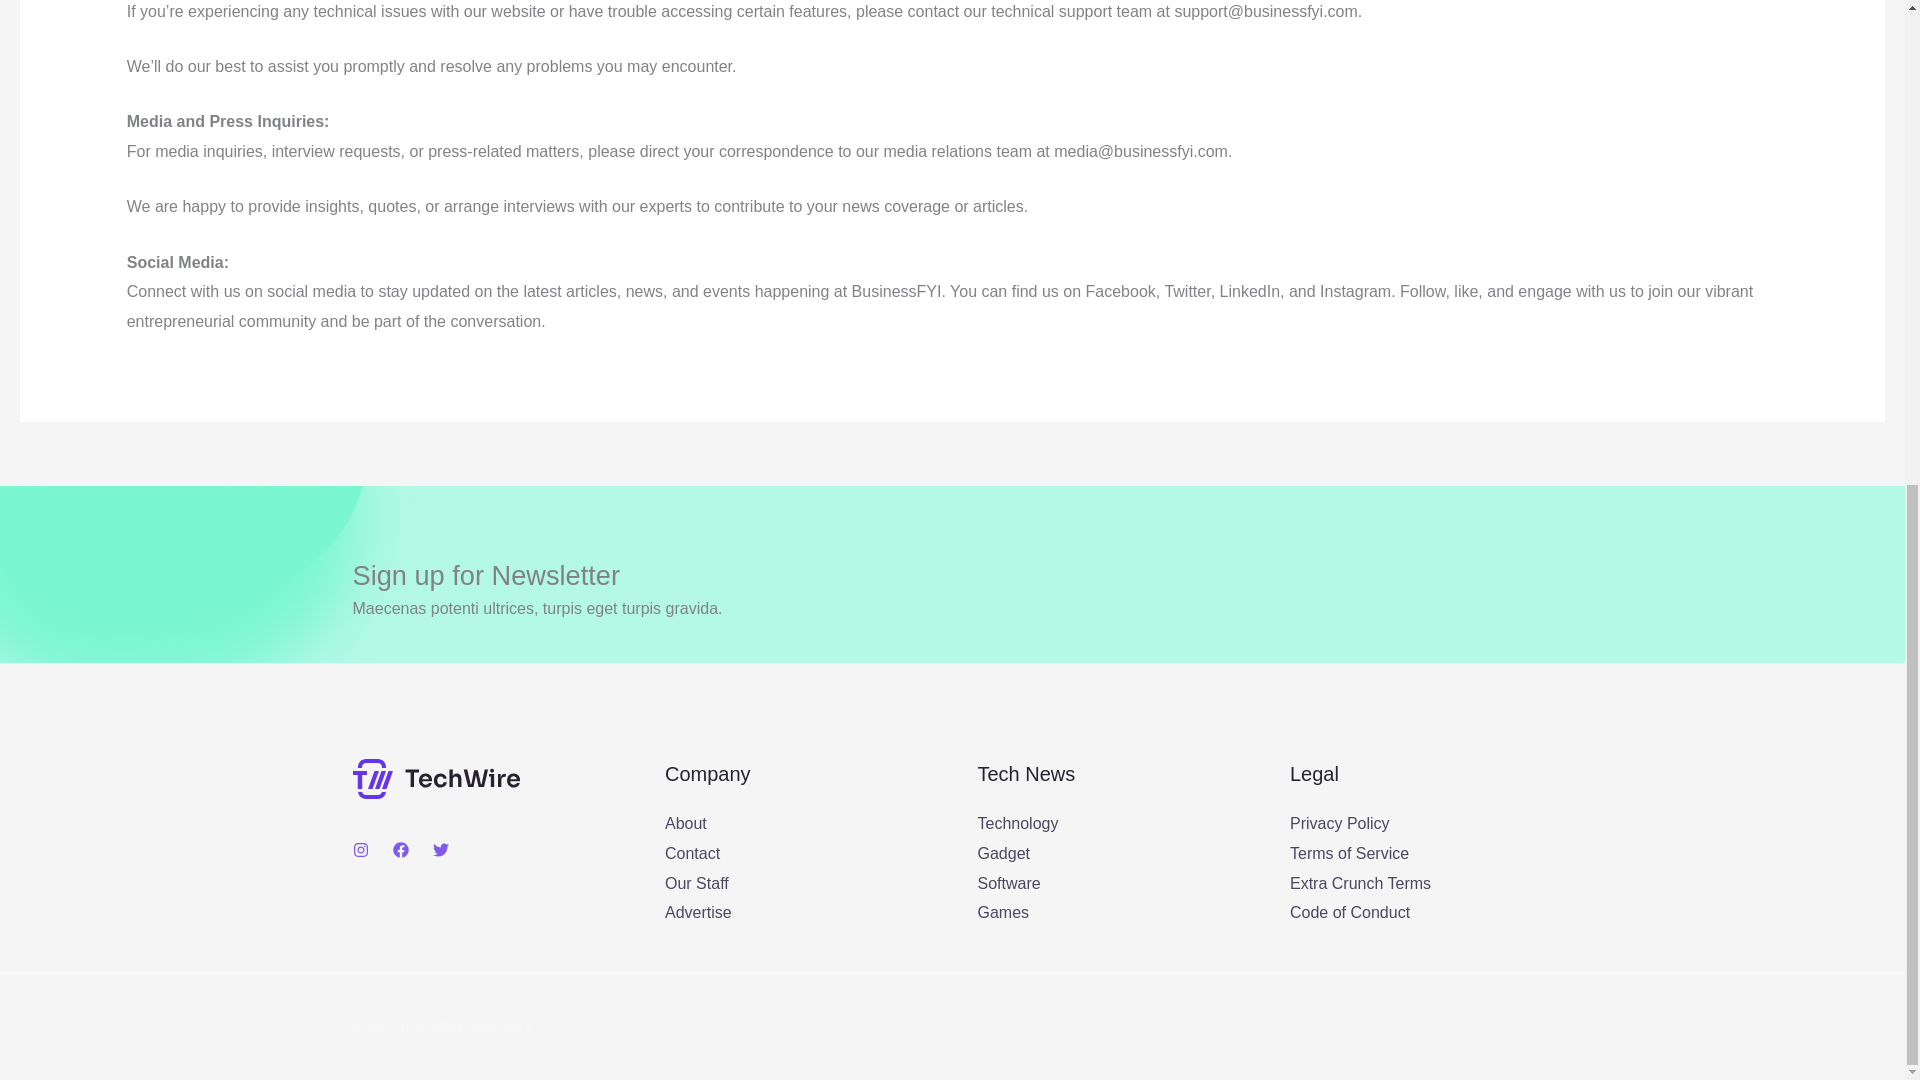  Describe the element at coordinates (698, 912) in the screenshot. I see `Advertise` at that location.